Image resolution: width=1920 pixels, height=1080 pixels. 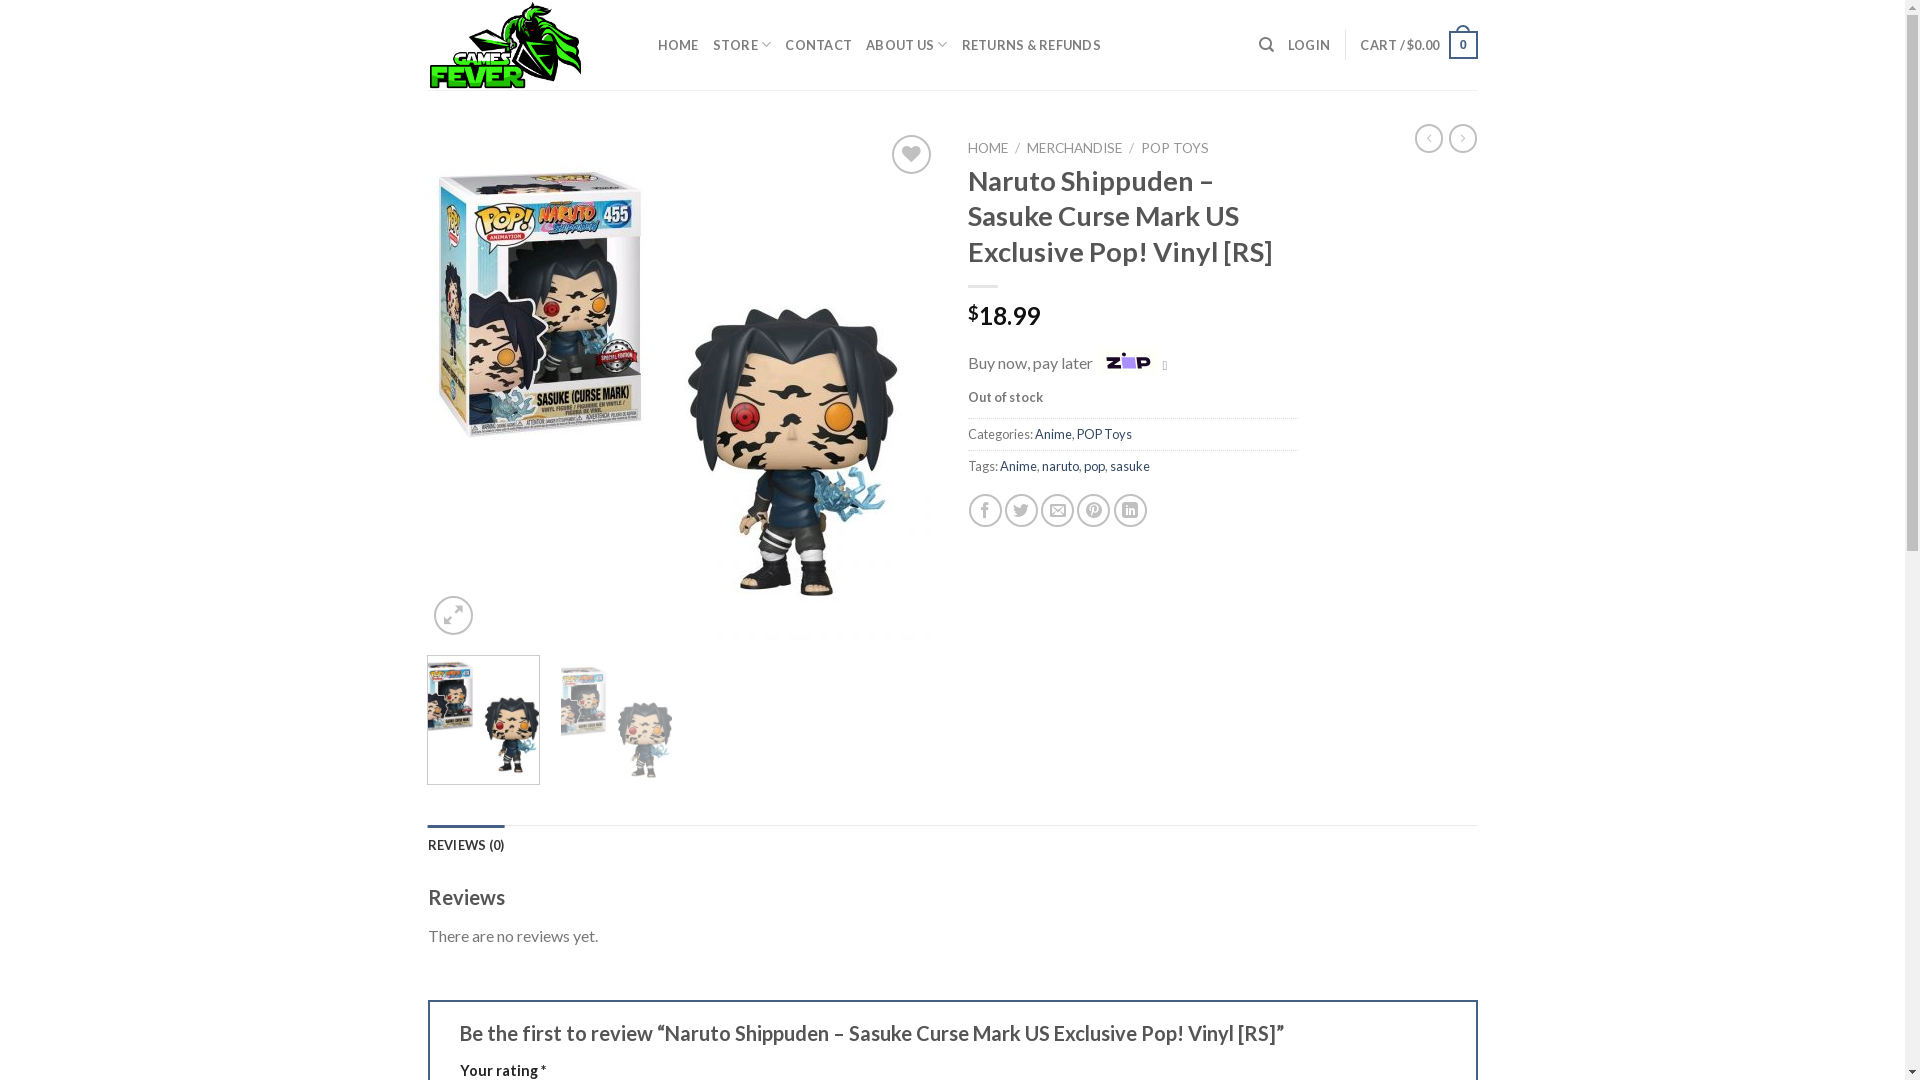 What do you see at coordinates (1052, 434) in the screenshot?
I see `Anime` at bounding box center [1052, 434].